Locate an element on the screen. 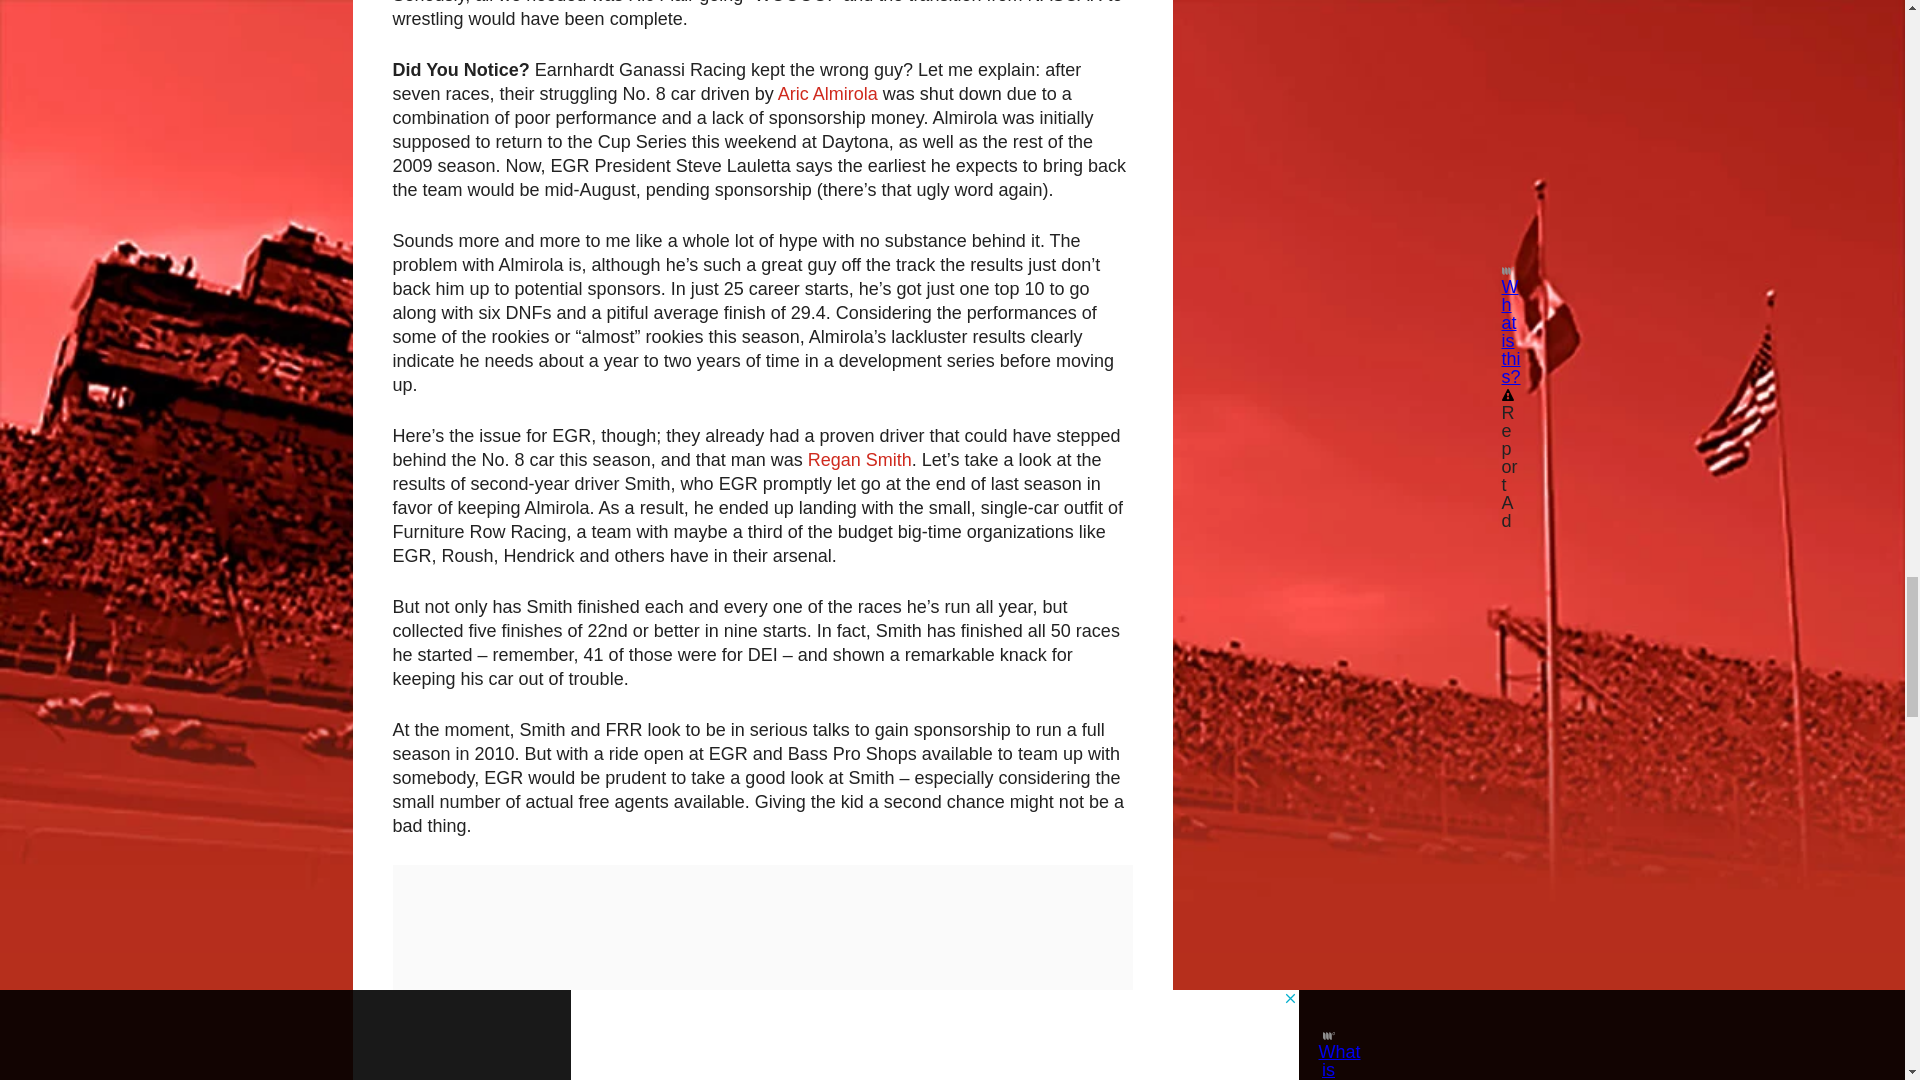 The image size is (1920, 1080). Aric Almirola is located at coordinates (827, 94).